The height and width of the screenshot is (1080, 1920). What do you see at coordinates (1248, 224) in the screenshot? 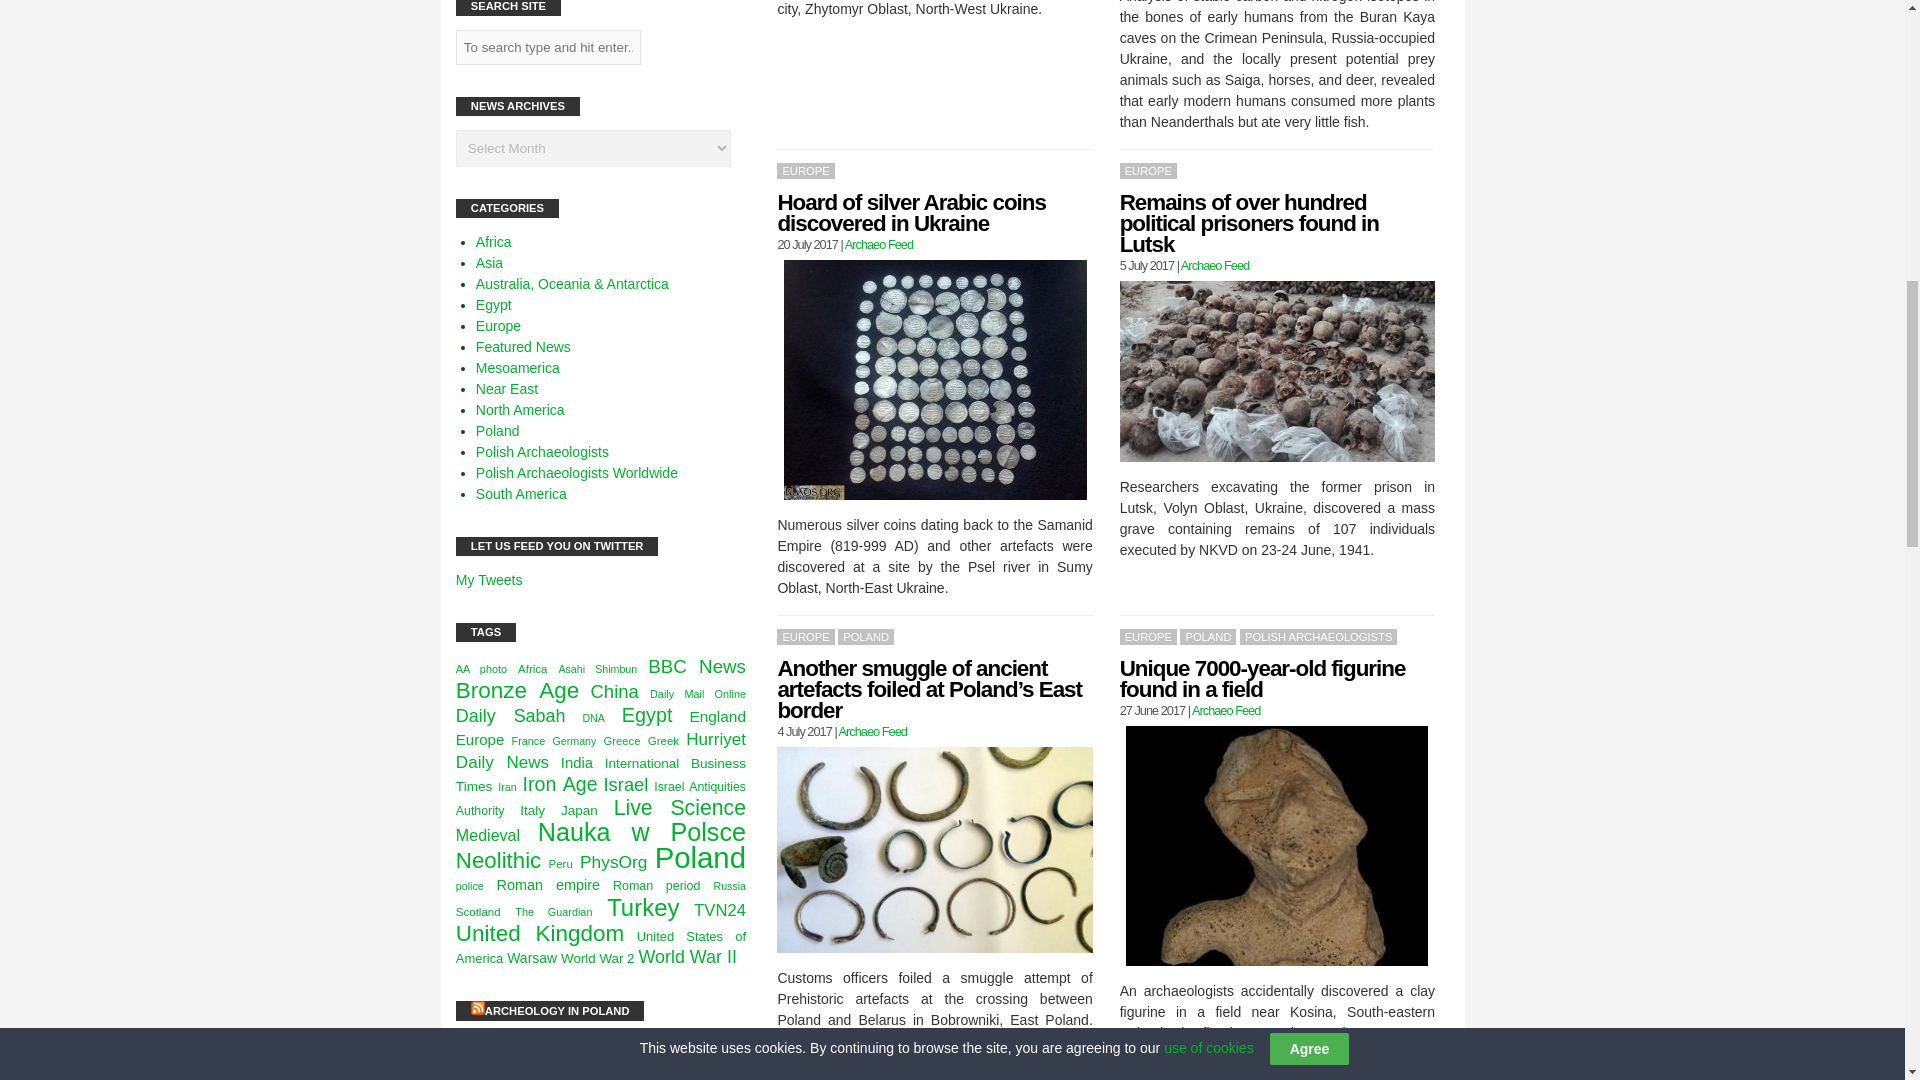
I see `Remains of over hundred political prisoners found in Lutsk` at bounding box center [1248, 224].